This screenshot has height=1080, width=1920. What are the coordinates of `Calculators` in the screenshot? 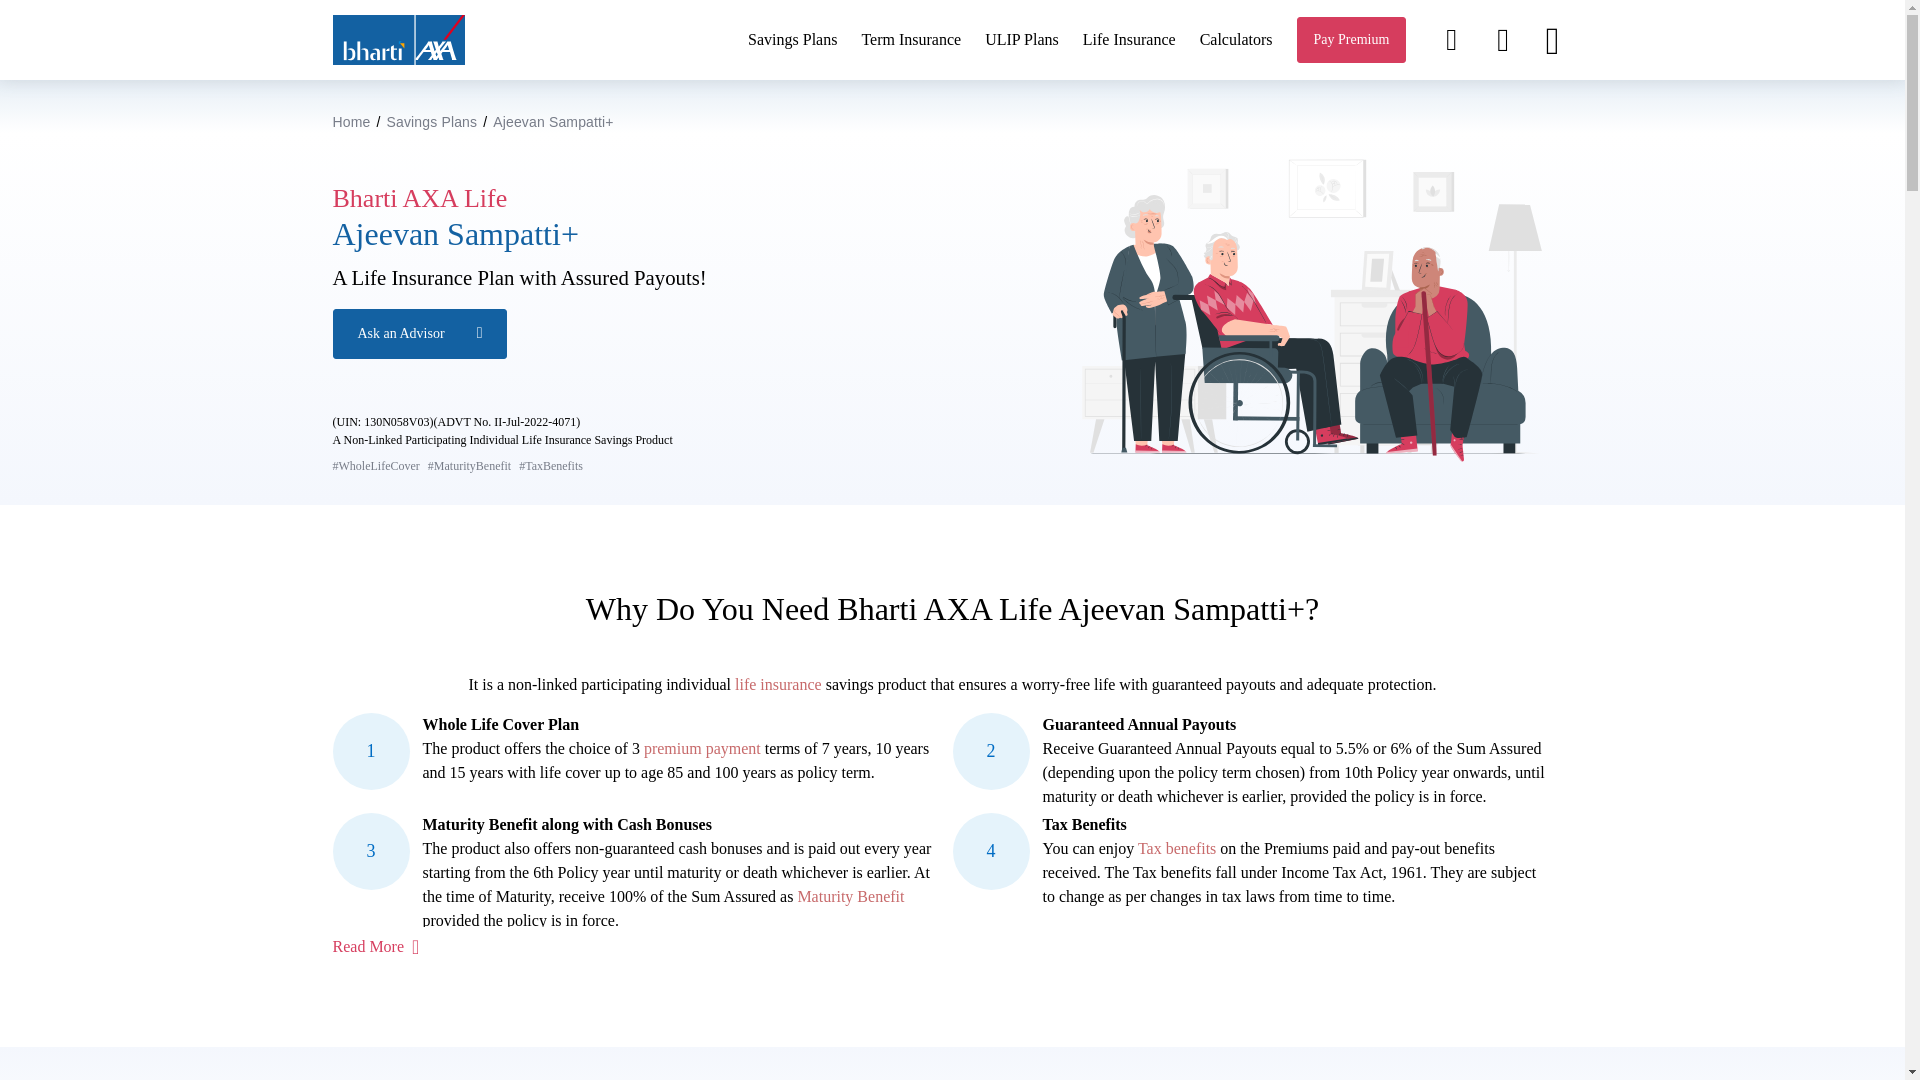 It's located at (1236, 40).